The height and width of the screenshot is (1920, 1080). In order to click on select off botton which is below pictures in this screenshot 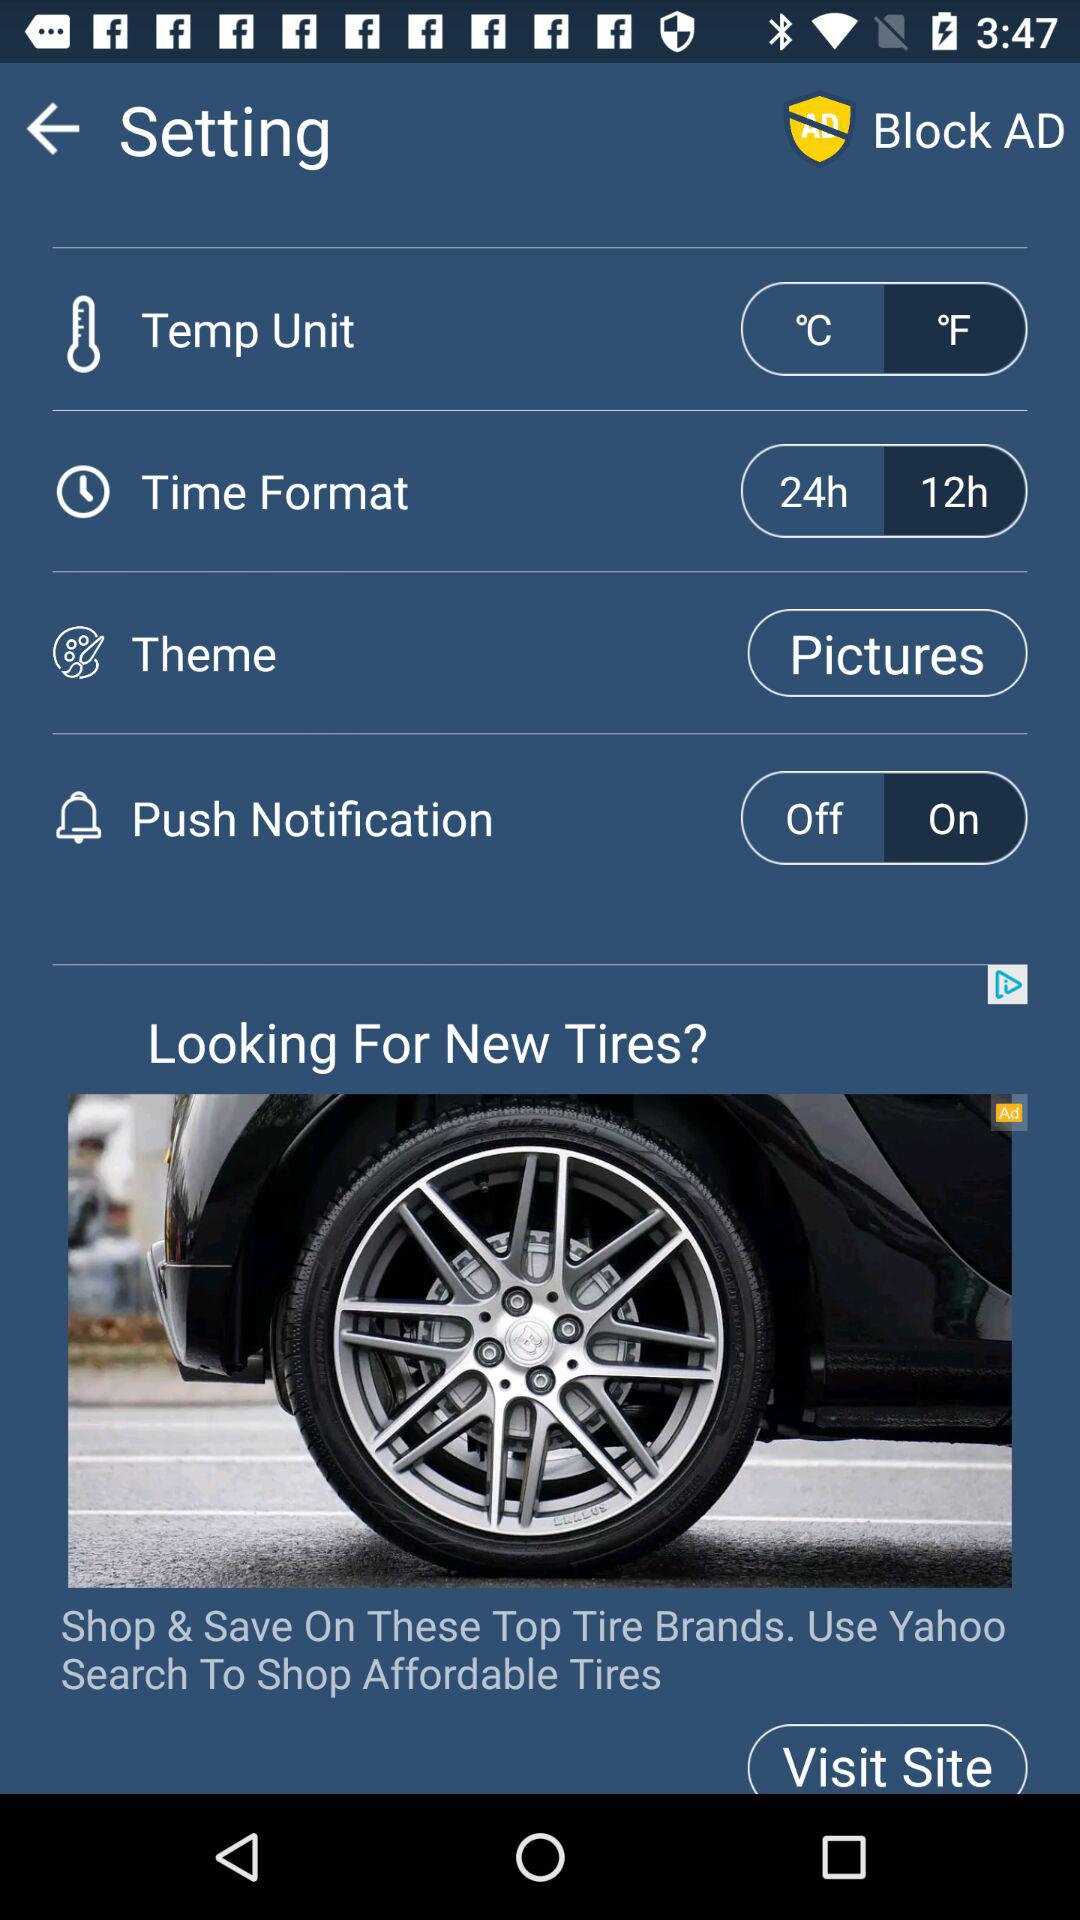, I will do `click(814, 818)`.